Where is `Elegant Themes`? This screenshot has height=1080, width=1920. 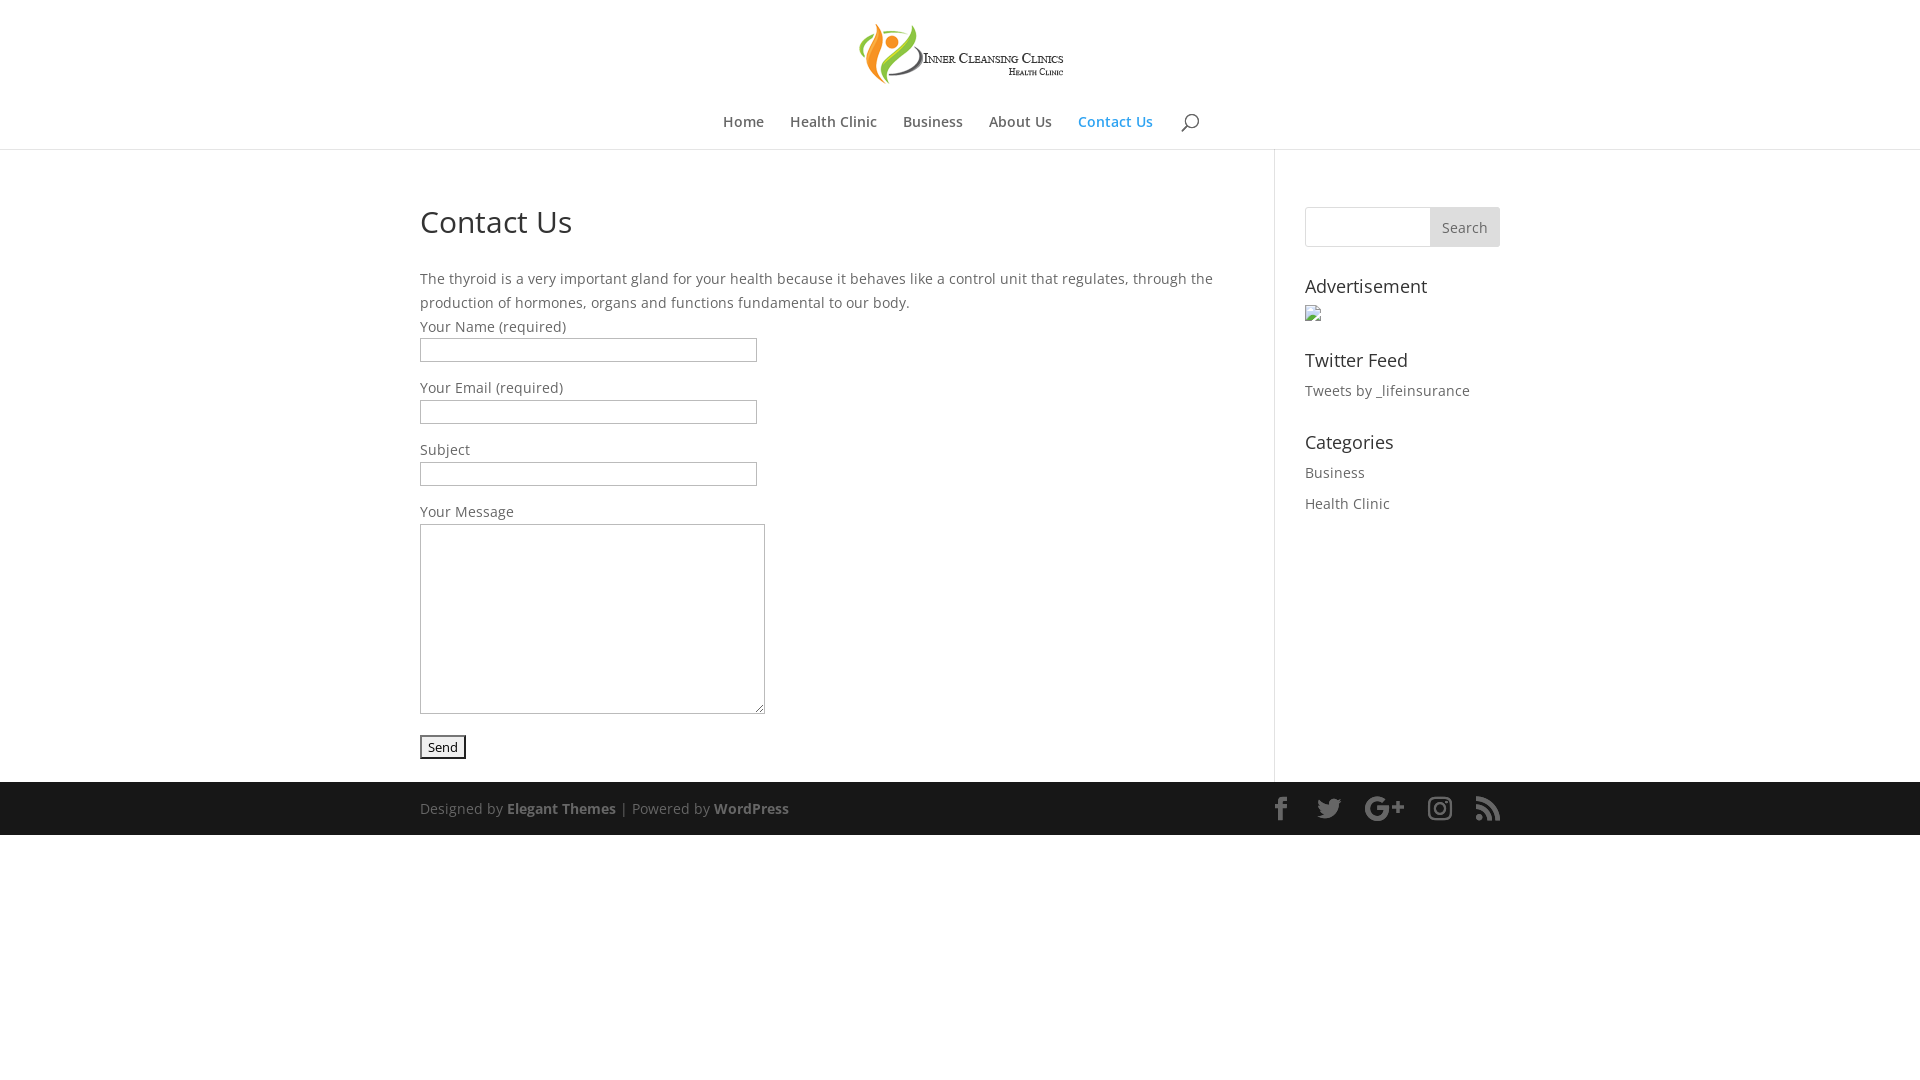
Elegant Themes is located at coordinates (561, 808).